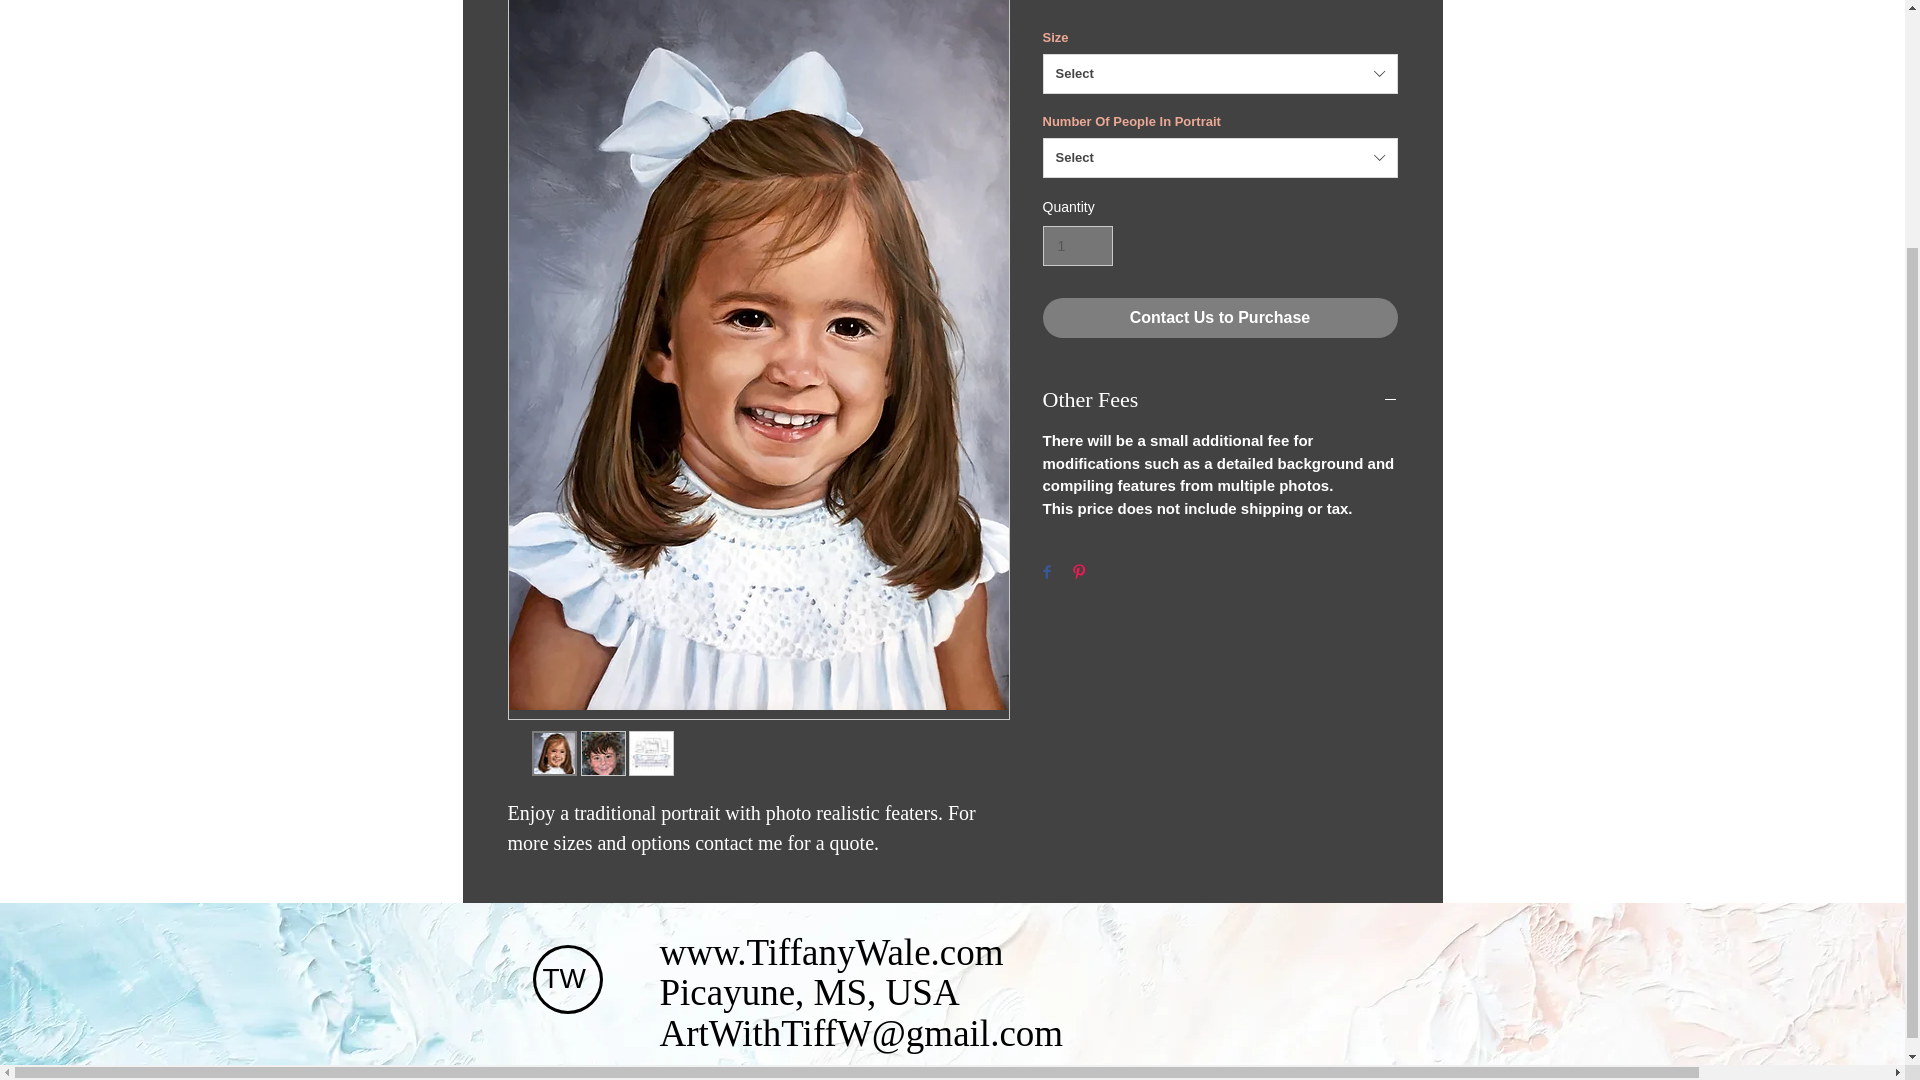 Image resolution: width=1920 pixels, height=1080 pixels. Describe the element at coordinates (1220, 318) in the screenshot. I see `Contact Us to Purchase` at that location.